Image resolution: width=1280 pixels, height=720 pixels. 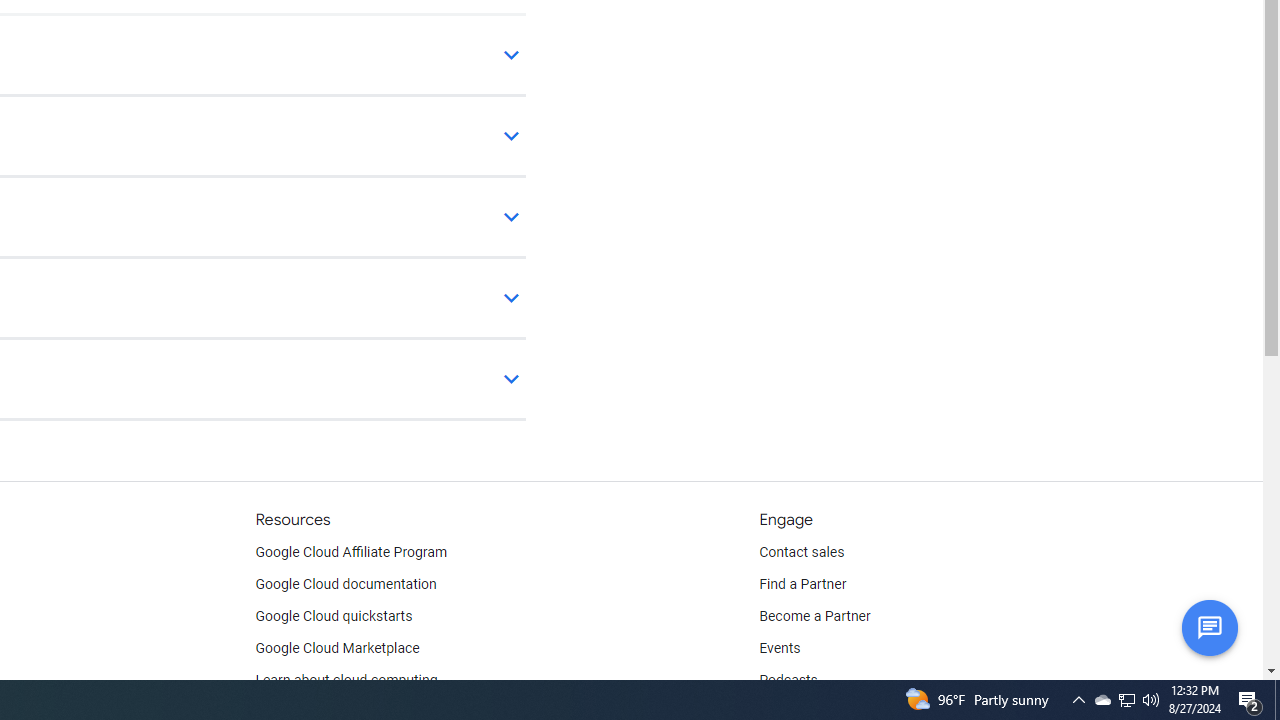 I want to click on Google Cloud Affiliate Program, so click(x=351, y=552).